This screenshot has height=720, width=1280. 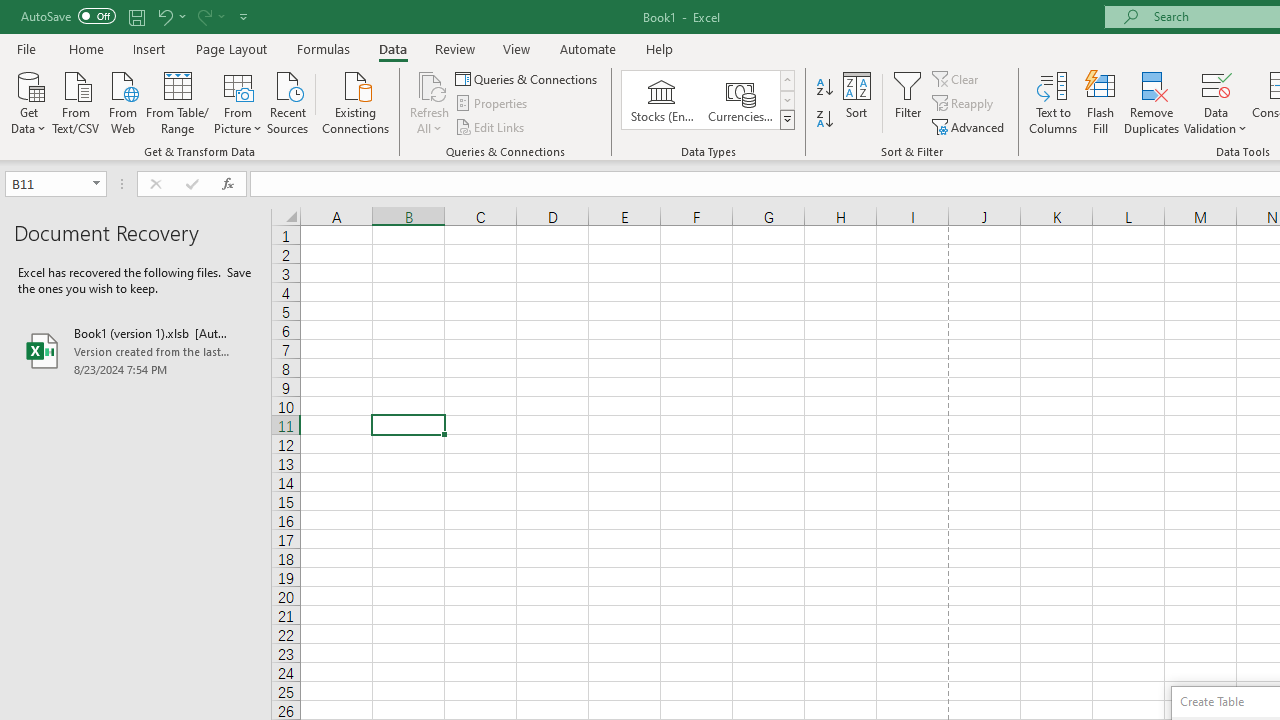 What do you see at coordinates (1101, 102) in the screenshot?
I see `Flash Fill` at bounding box center [1101, 102].